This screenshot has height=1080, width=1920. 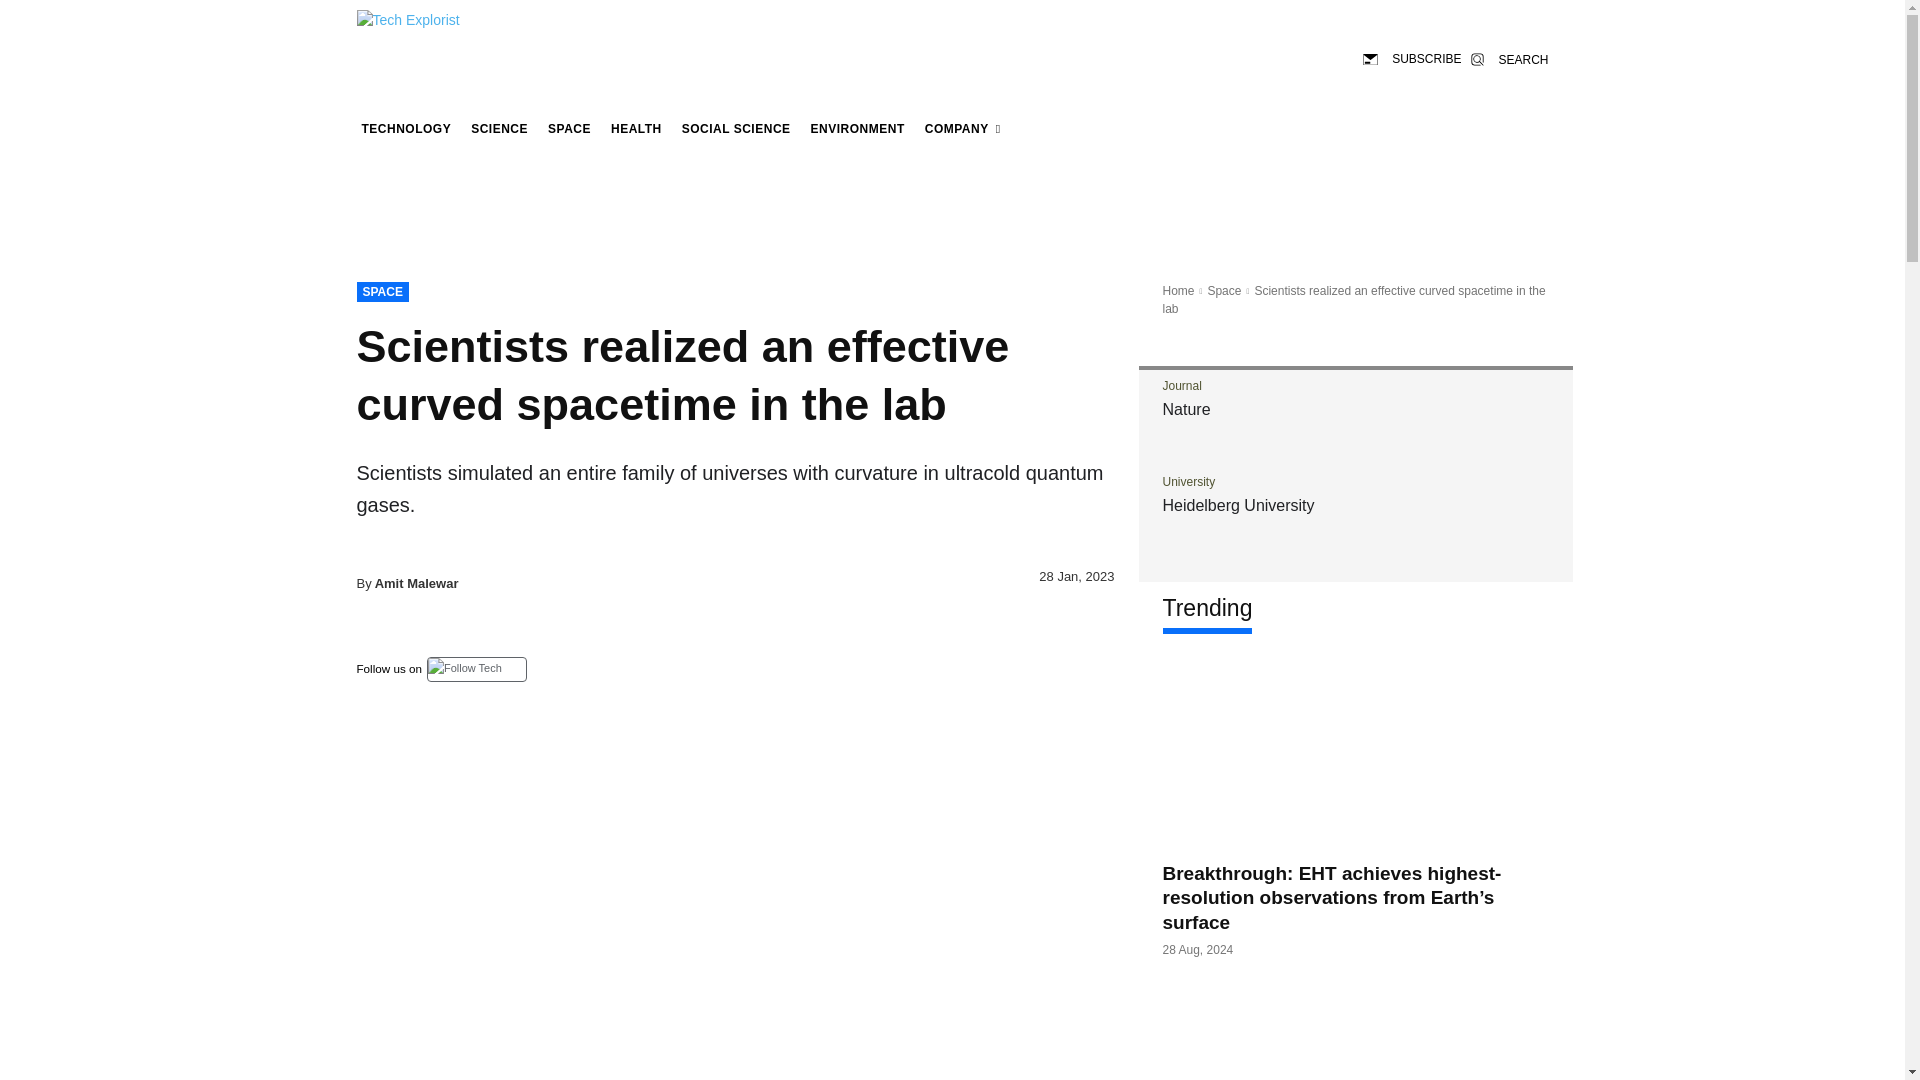 What do you see at coordinates (406, 128) in the screenshot?
I see `Technology` at bounding box center [406, 128].